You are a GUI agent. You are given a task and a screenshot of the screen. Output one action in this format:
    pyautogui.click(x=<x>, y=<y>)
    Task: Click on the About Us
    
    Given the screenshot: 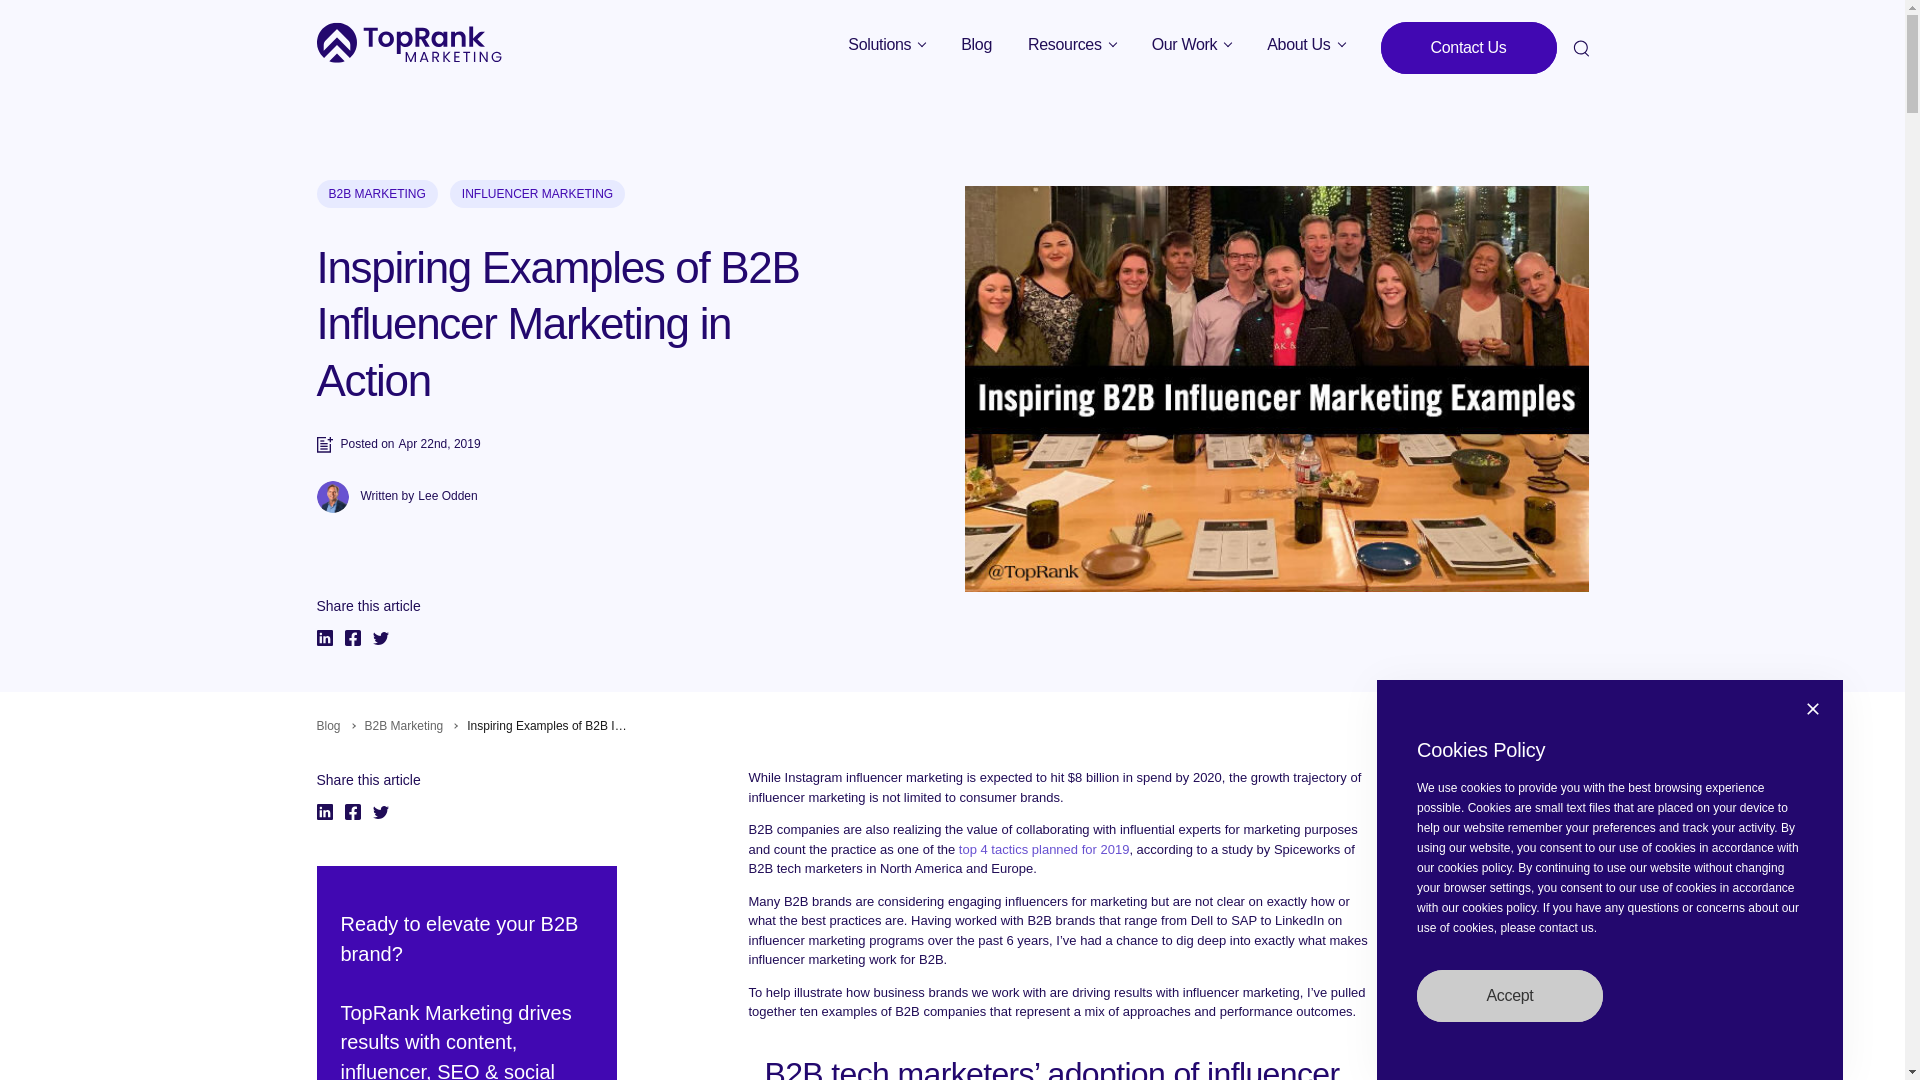 What is the action you would take?
    pyautogui.click(x=1305, y=44)
    